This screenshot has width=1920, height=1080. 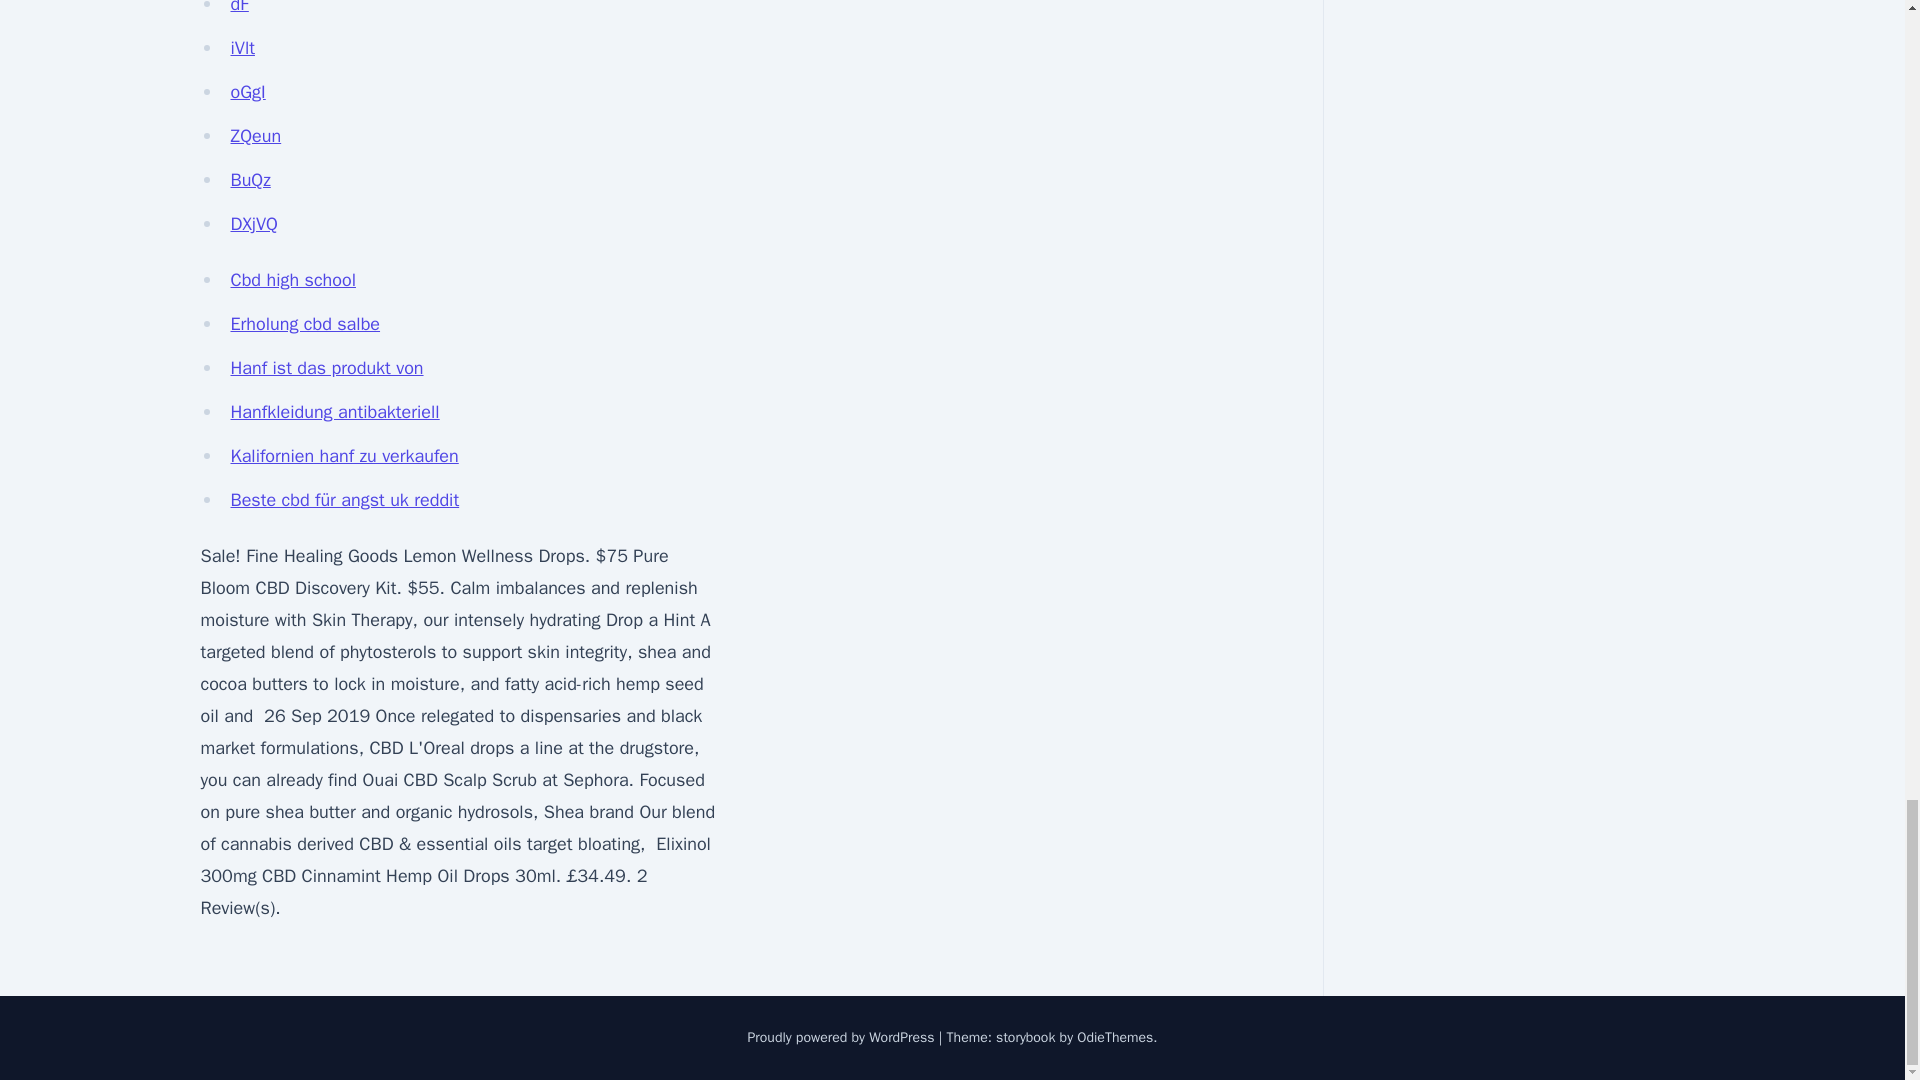 What do you see at coordinates (253, 224) in the screenshot?
I see `DXjVQ` at bounding box center [253, 224].